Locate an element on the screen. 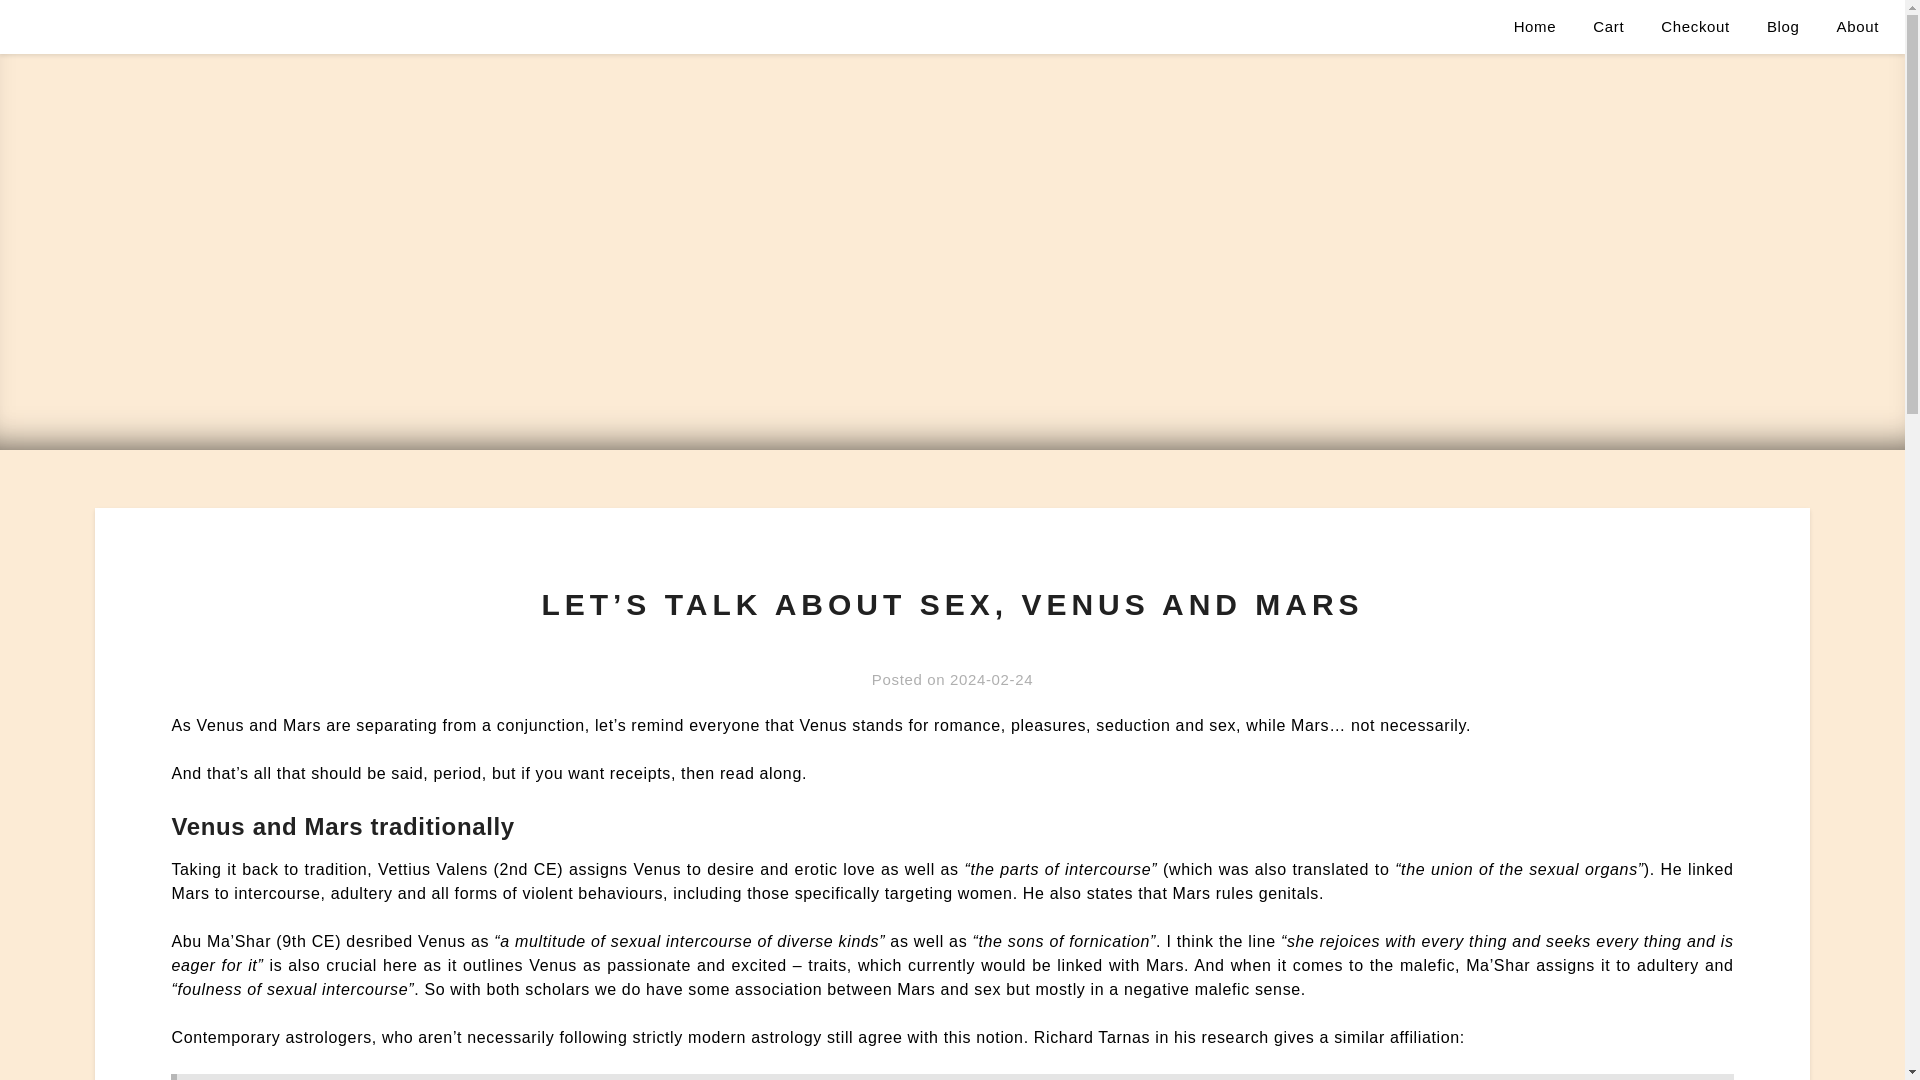  Blog is located at coordinates (1784, 27).